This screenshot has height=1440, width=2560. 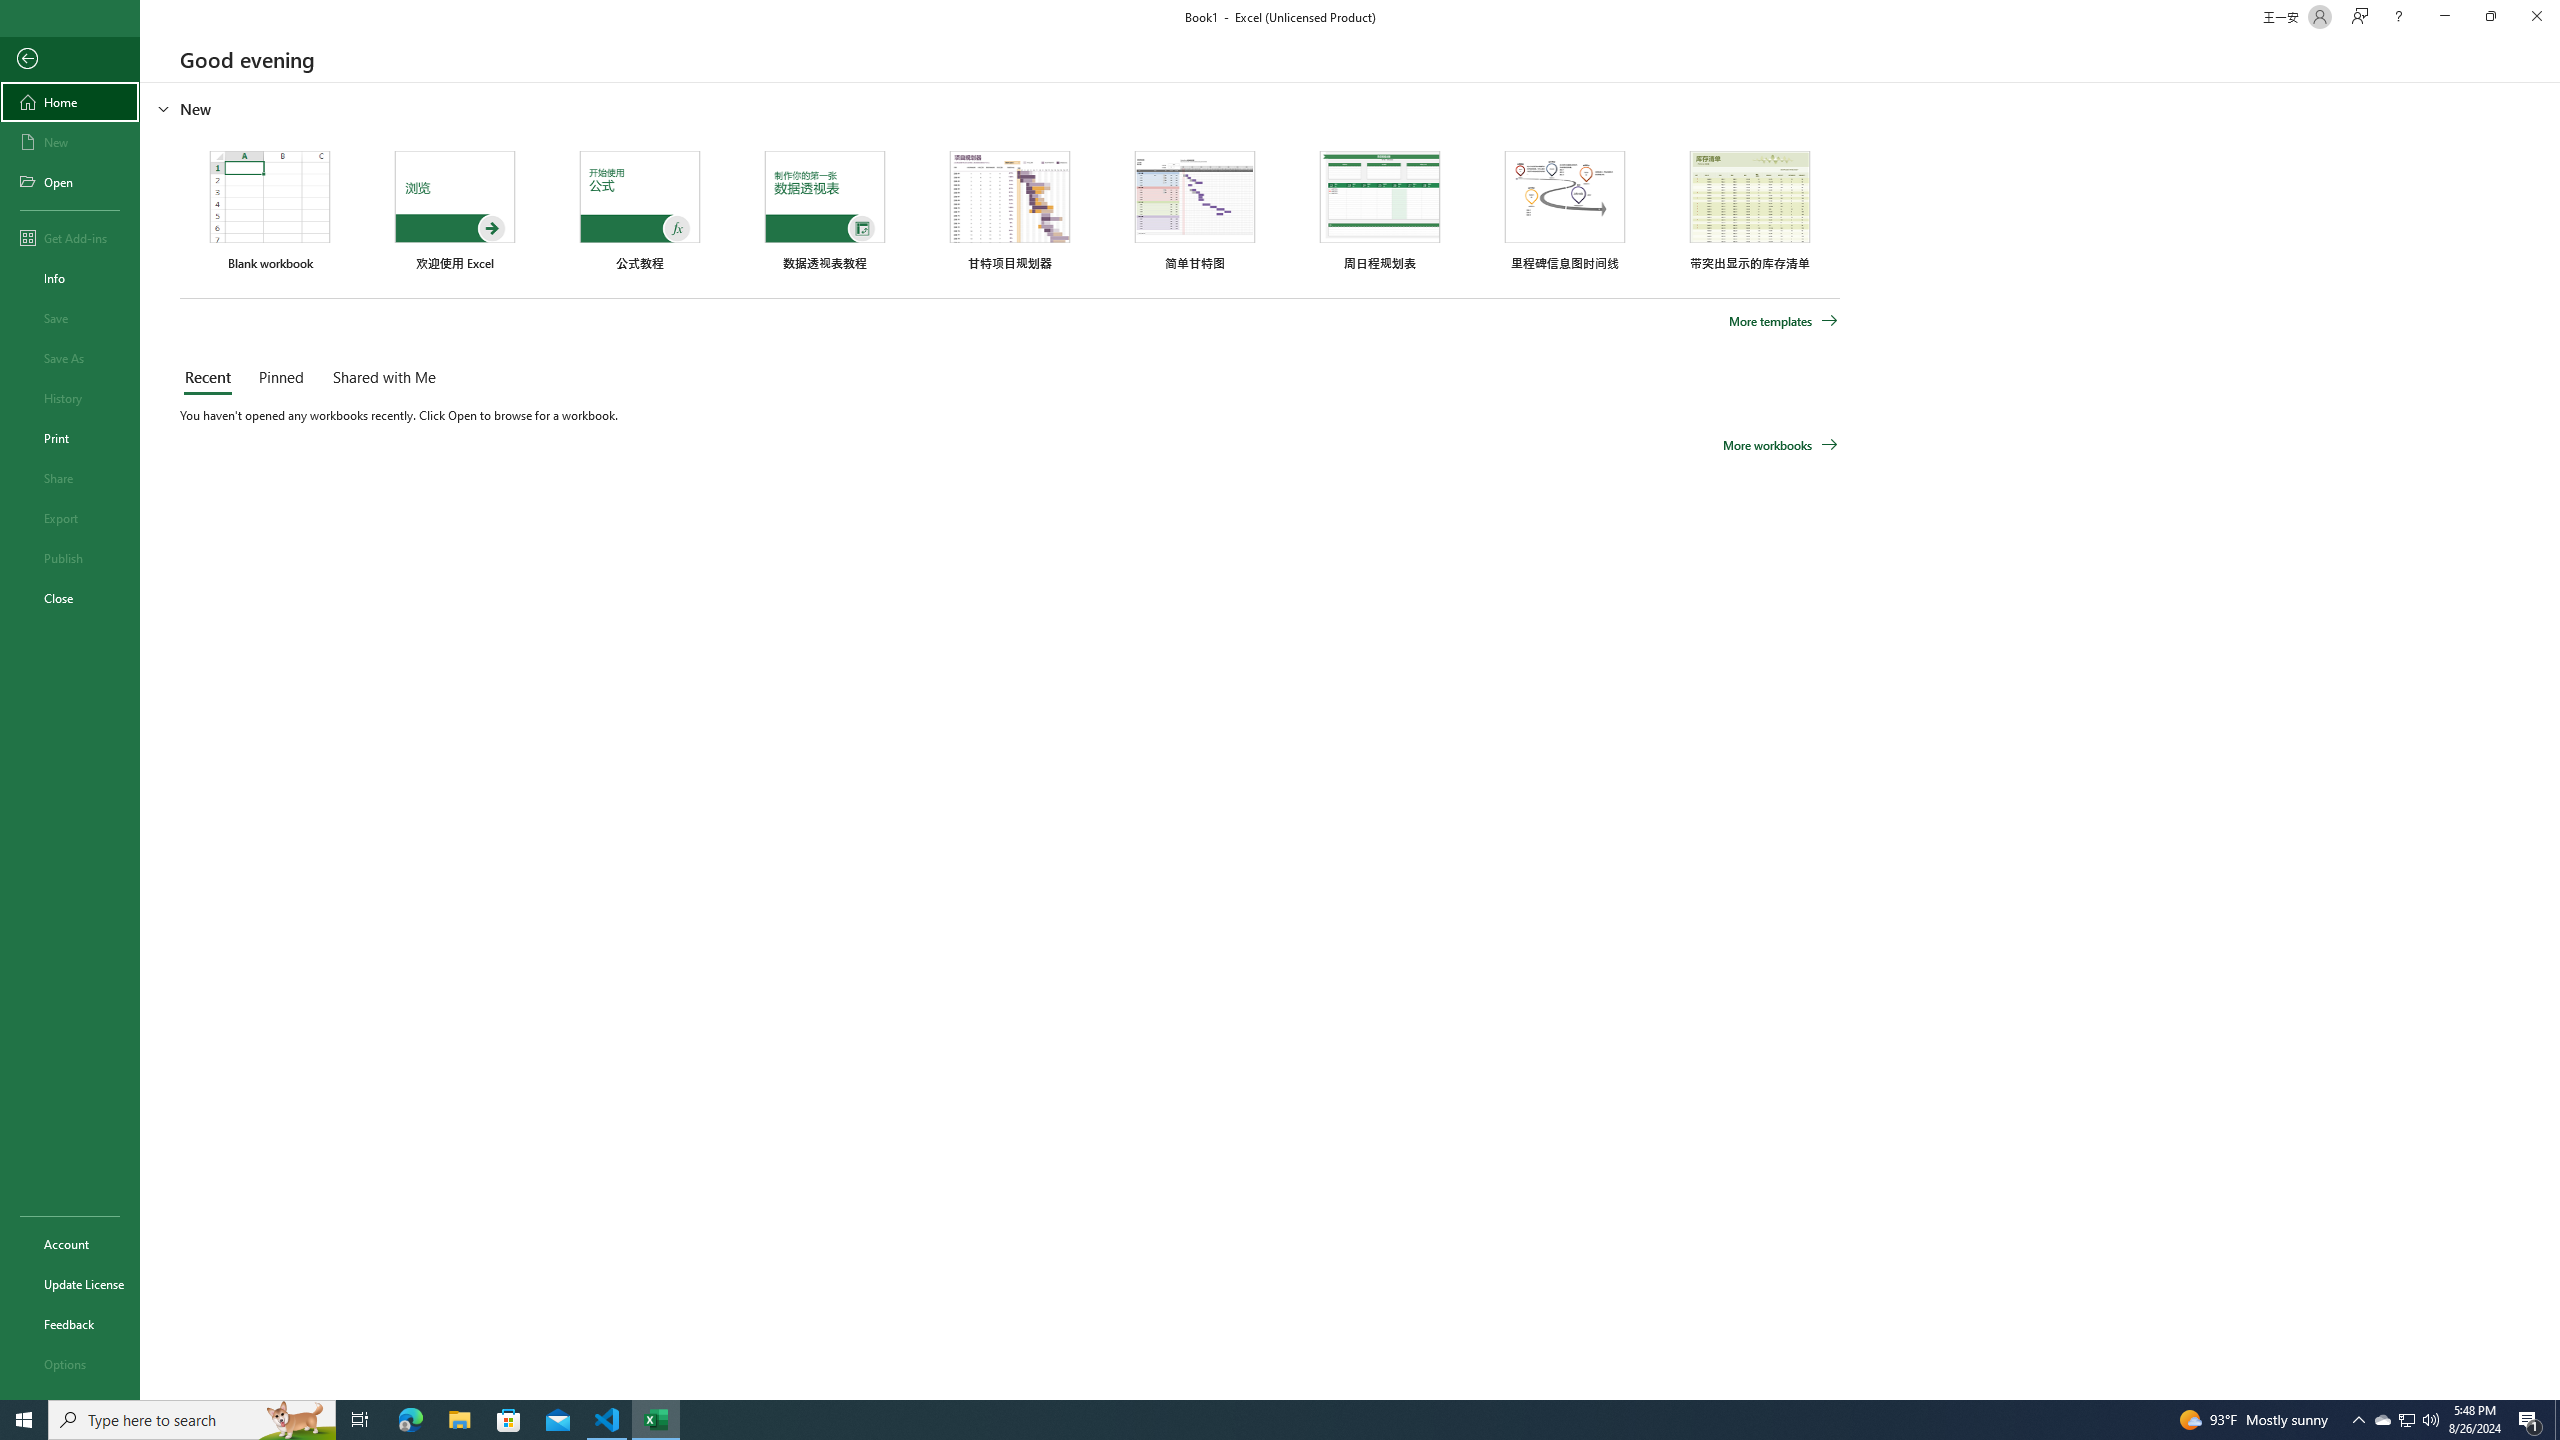 What do you see at coordinates (70, 60) in the screenshot?
I see `Back` at bounding box center [70, 60].